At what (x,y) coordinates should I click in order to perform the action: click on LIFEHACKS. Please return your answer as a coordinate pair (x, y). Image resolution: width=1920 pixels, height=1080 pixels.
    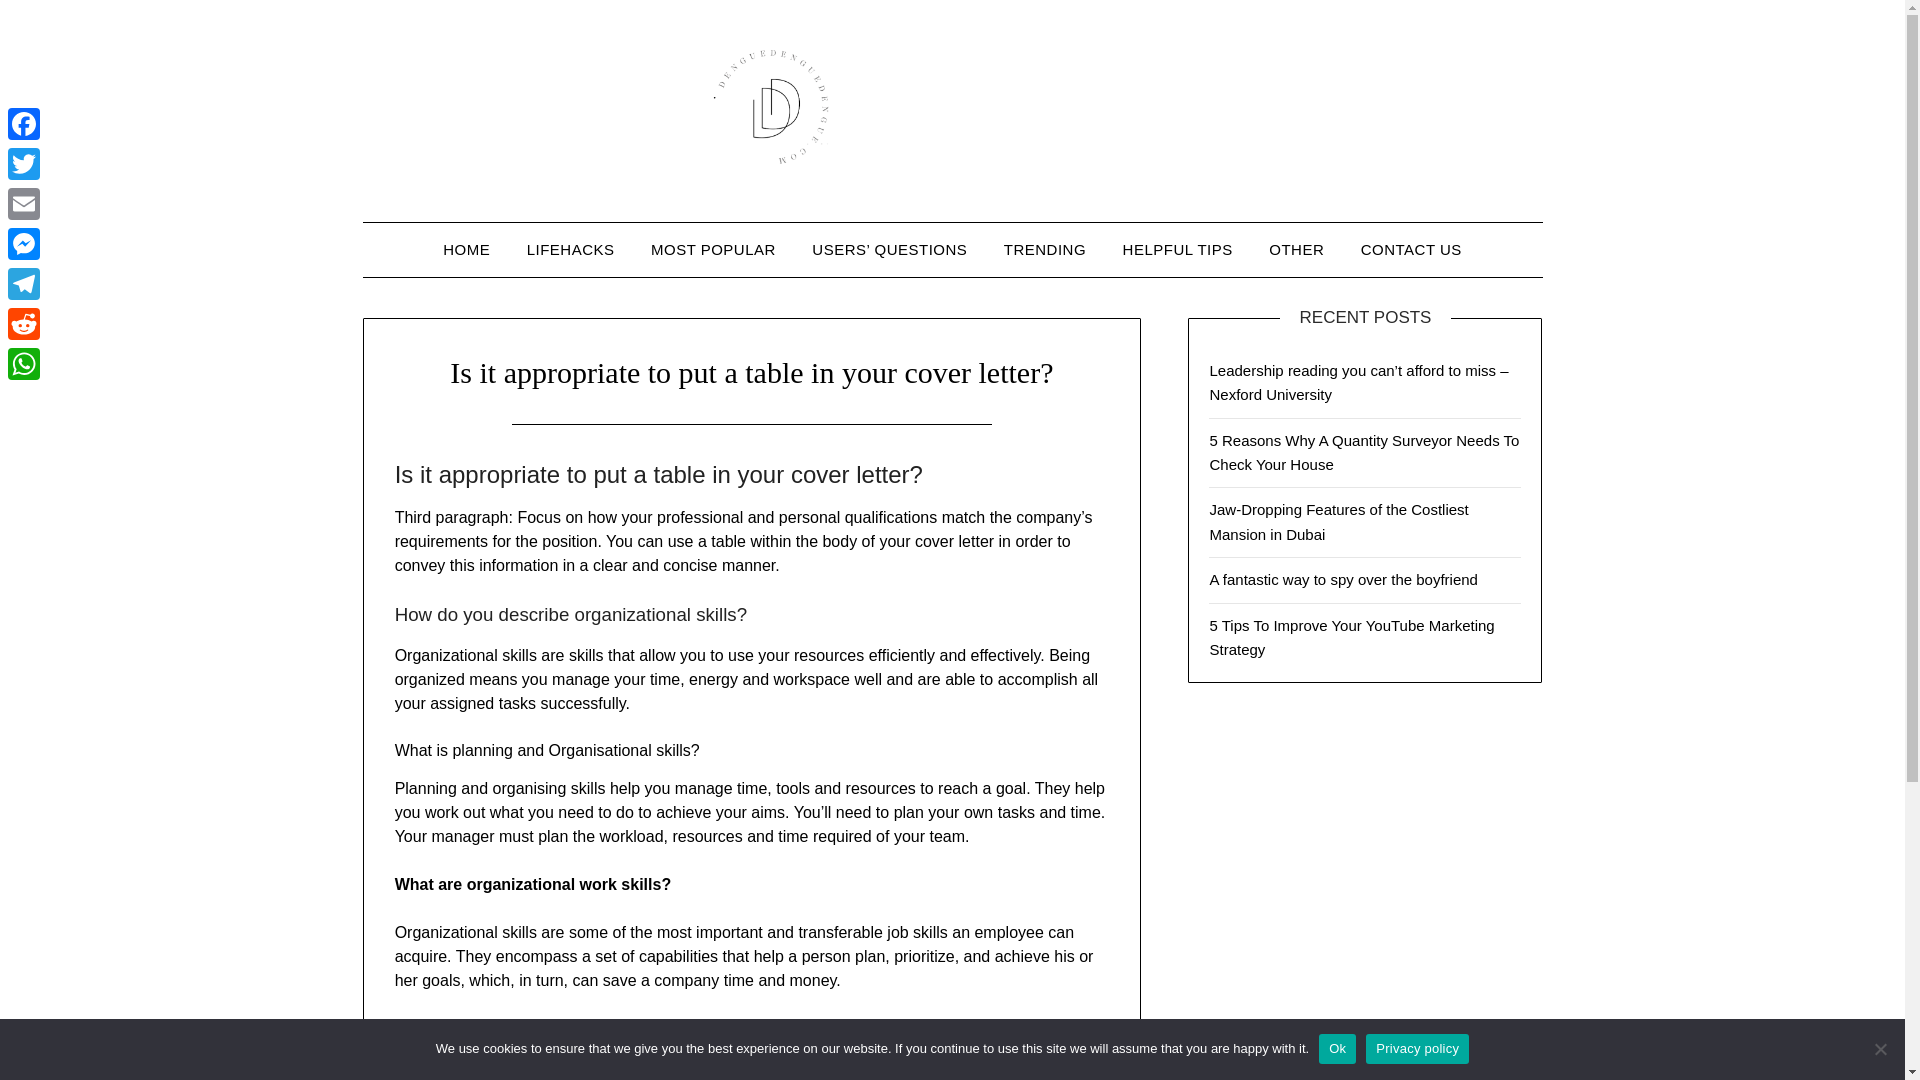
    Looking at the image, I should click on (570, 249).